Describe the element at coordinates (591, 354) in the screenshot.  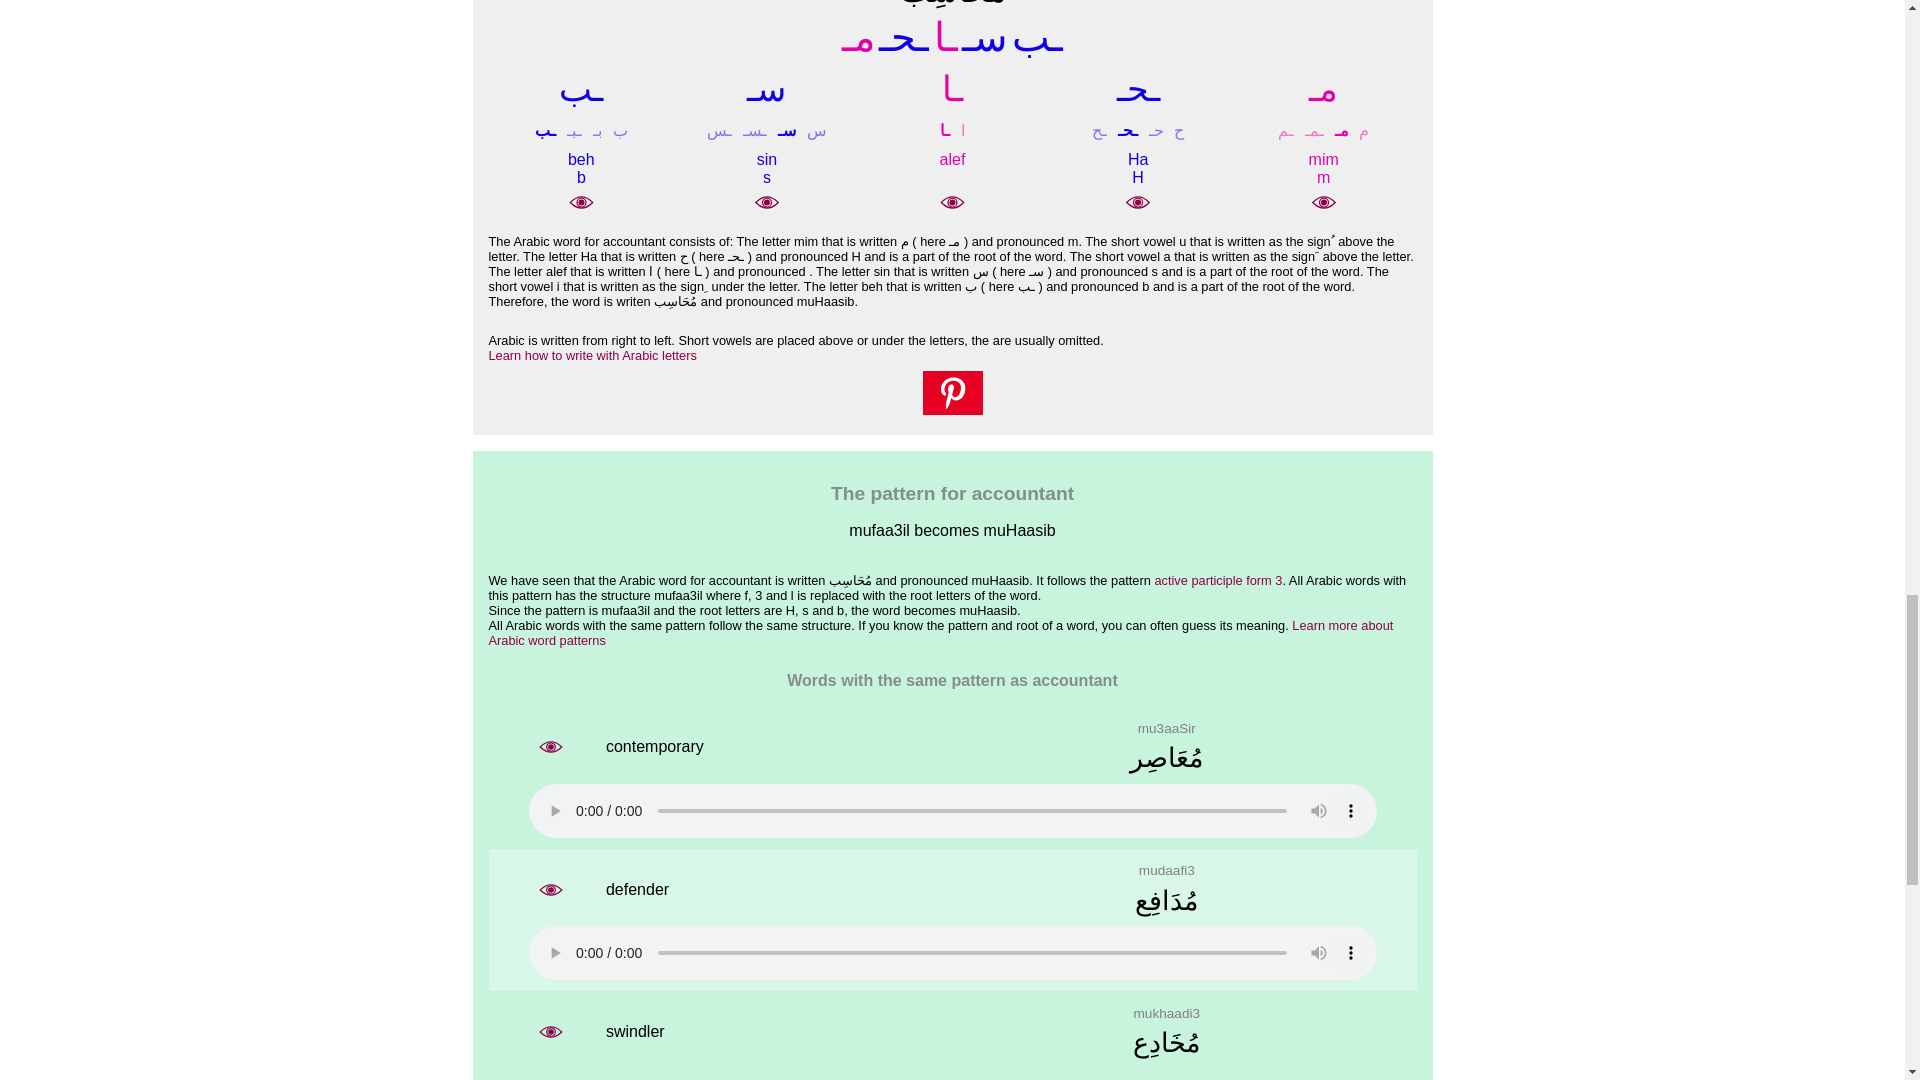
I see `Learn how to write with Arabic letters` at that location.